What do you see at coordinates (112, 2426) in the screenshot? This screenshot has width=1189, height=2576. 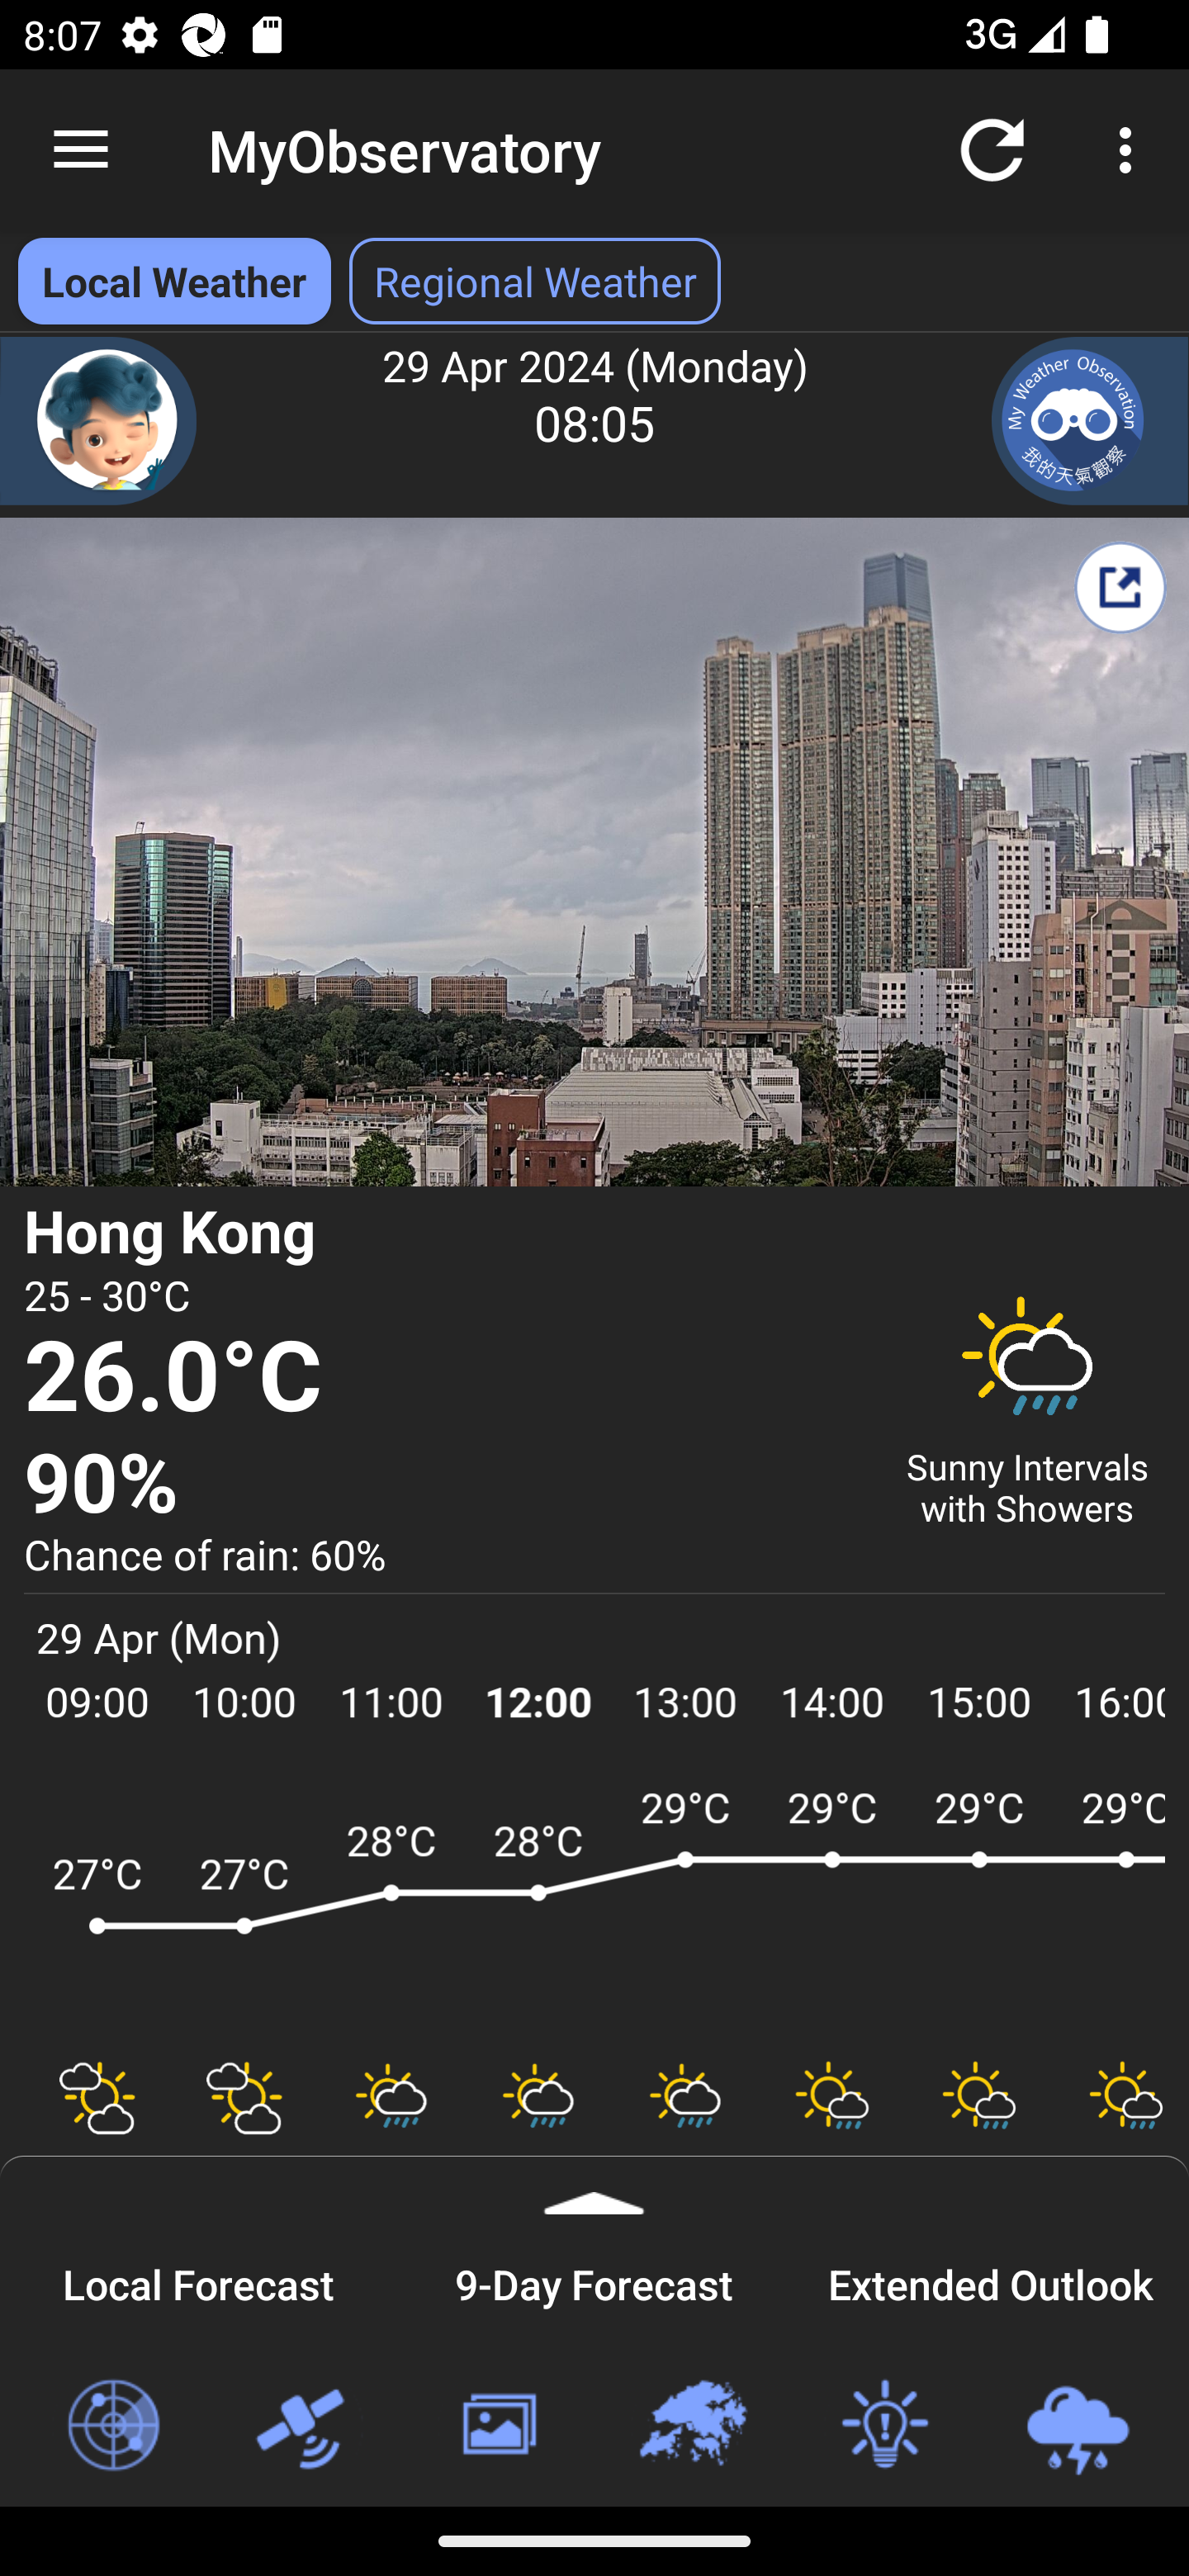 I see `Radar Images` at bounding box center [112, 2426].